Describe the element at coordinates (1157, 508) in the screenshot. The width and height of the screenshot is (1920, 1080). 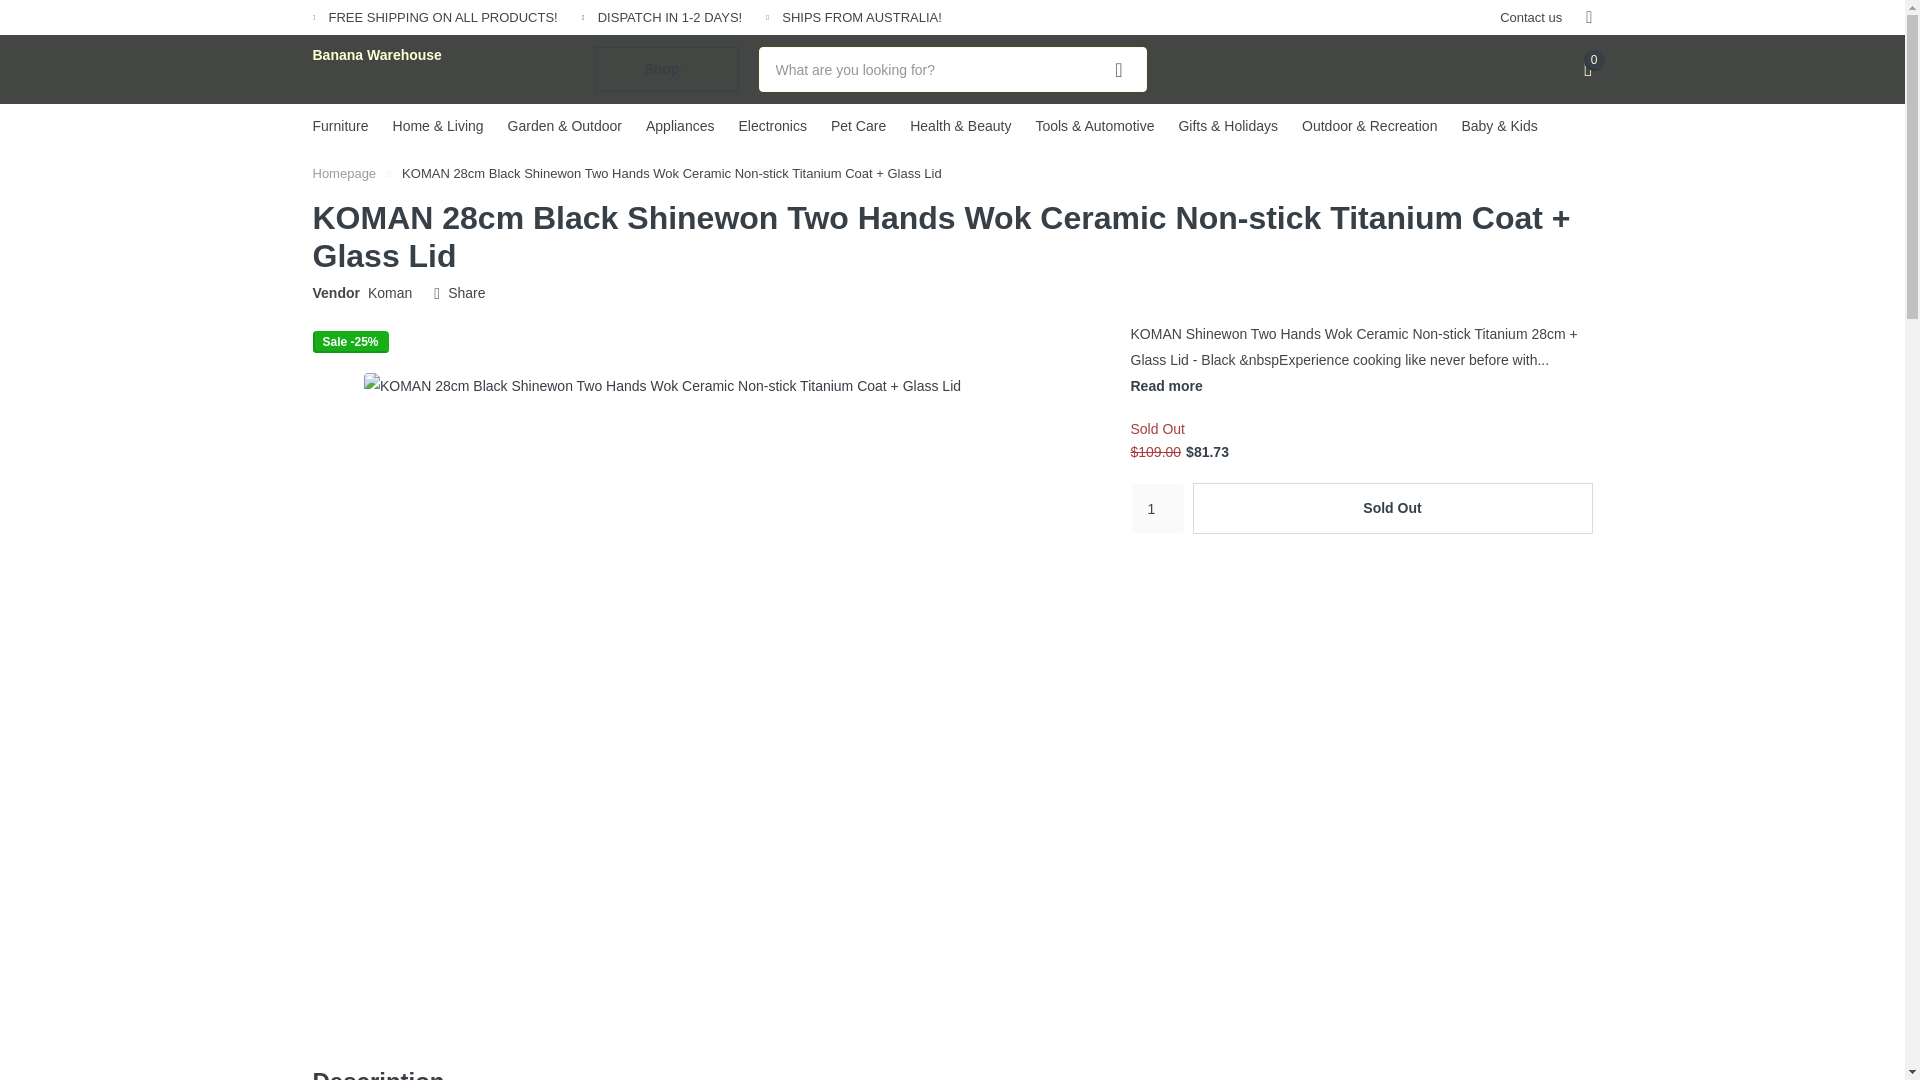
I see `1` at that location.